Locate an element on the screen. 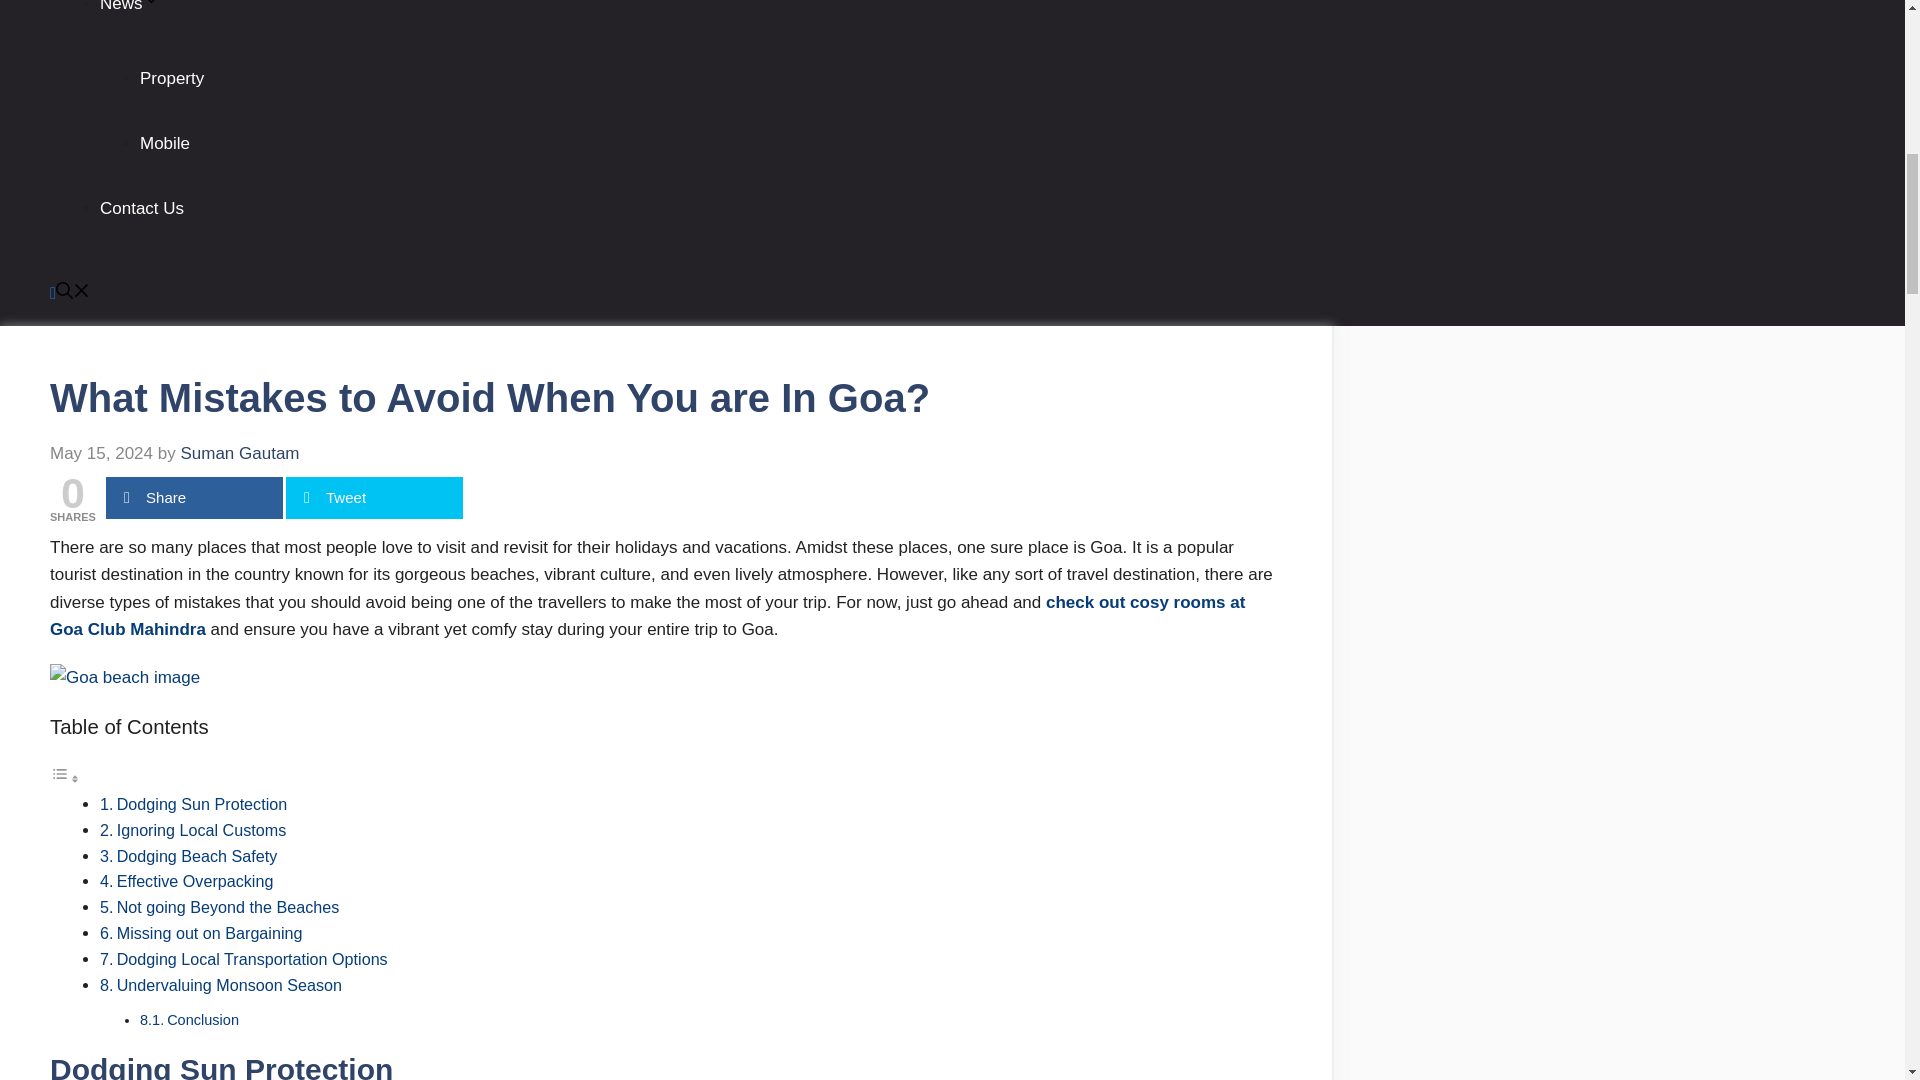  Tweet is located at coordinates (374, 498).